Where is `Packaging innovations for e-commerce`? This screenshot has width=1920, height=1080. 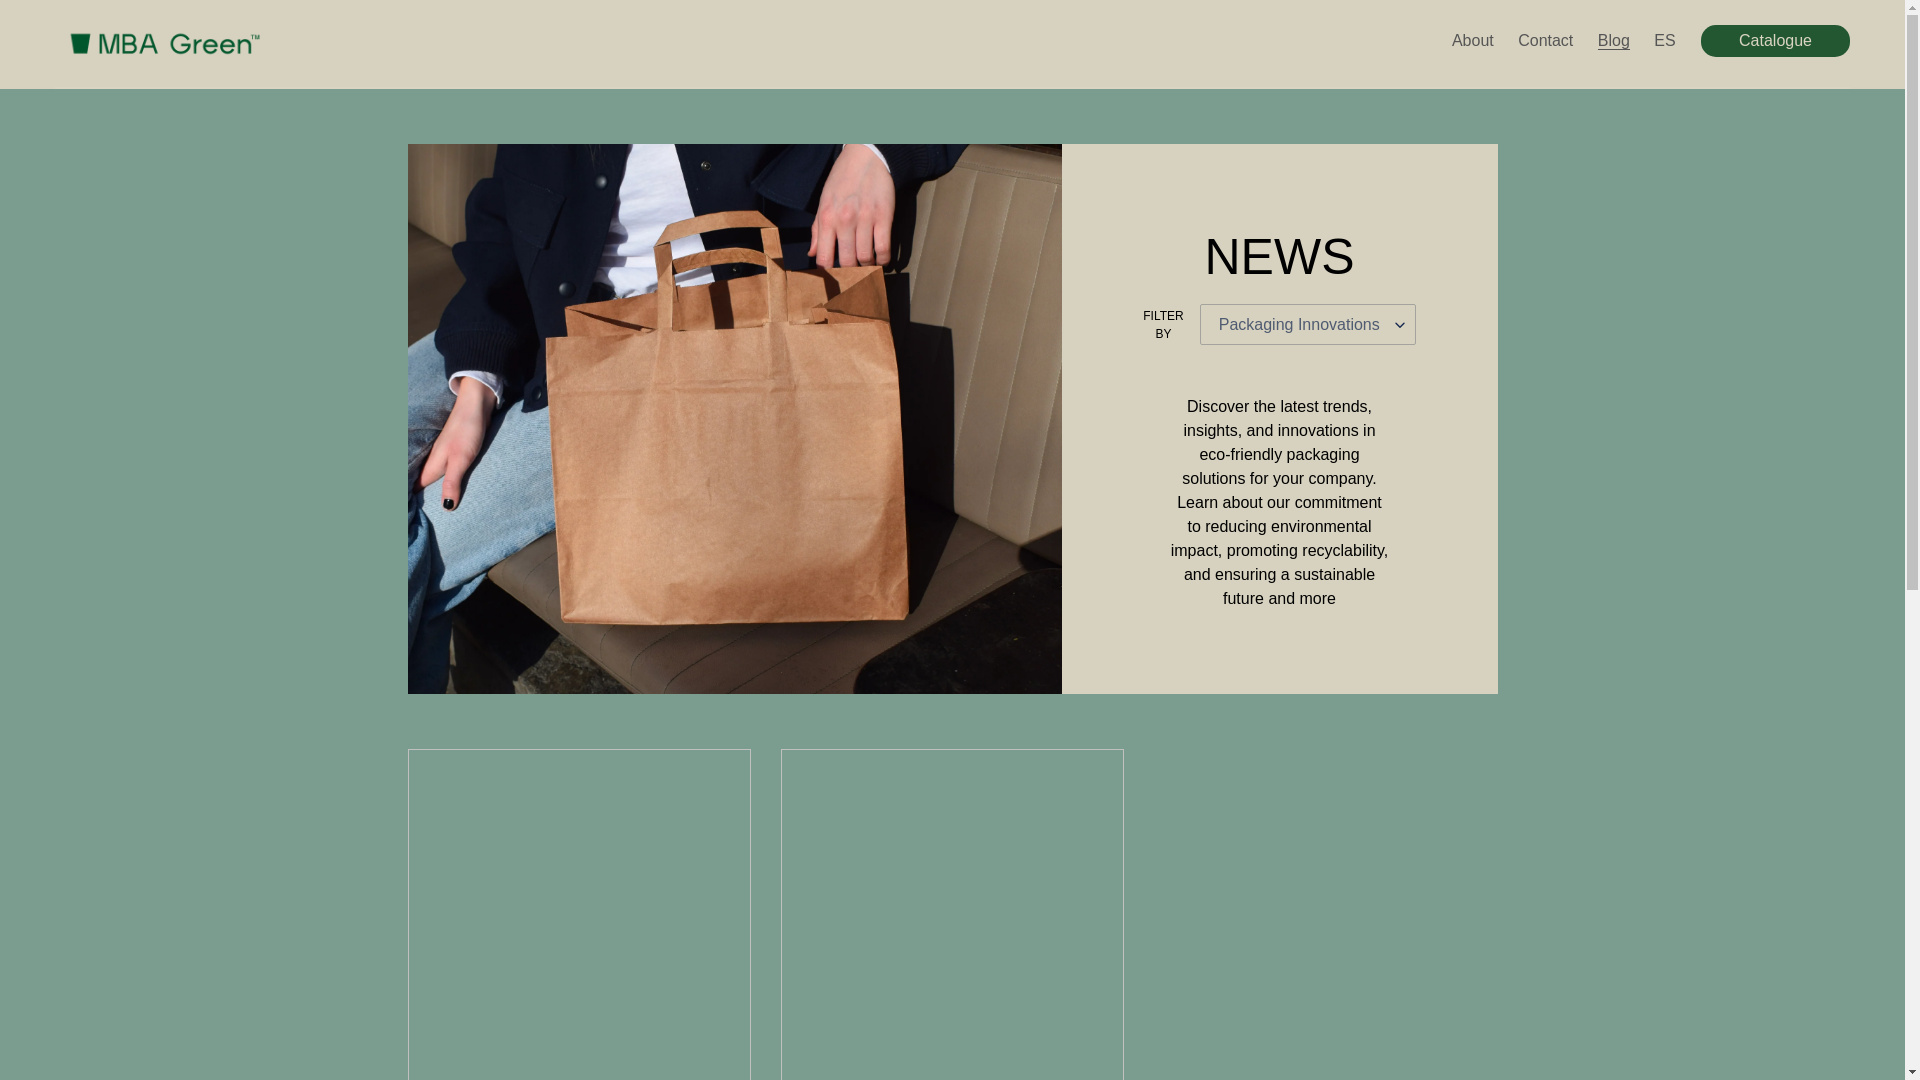
Packaging innovations for e-commerce is located at coordinates (578, 914).